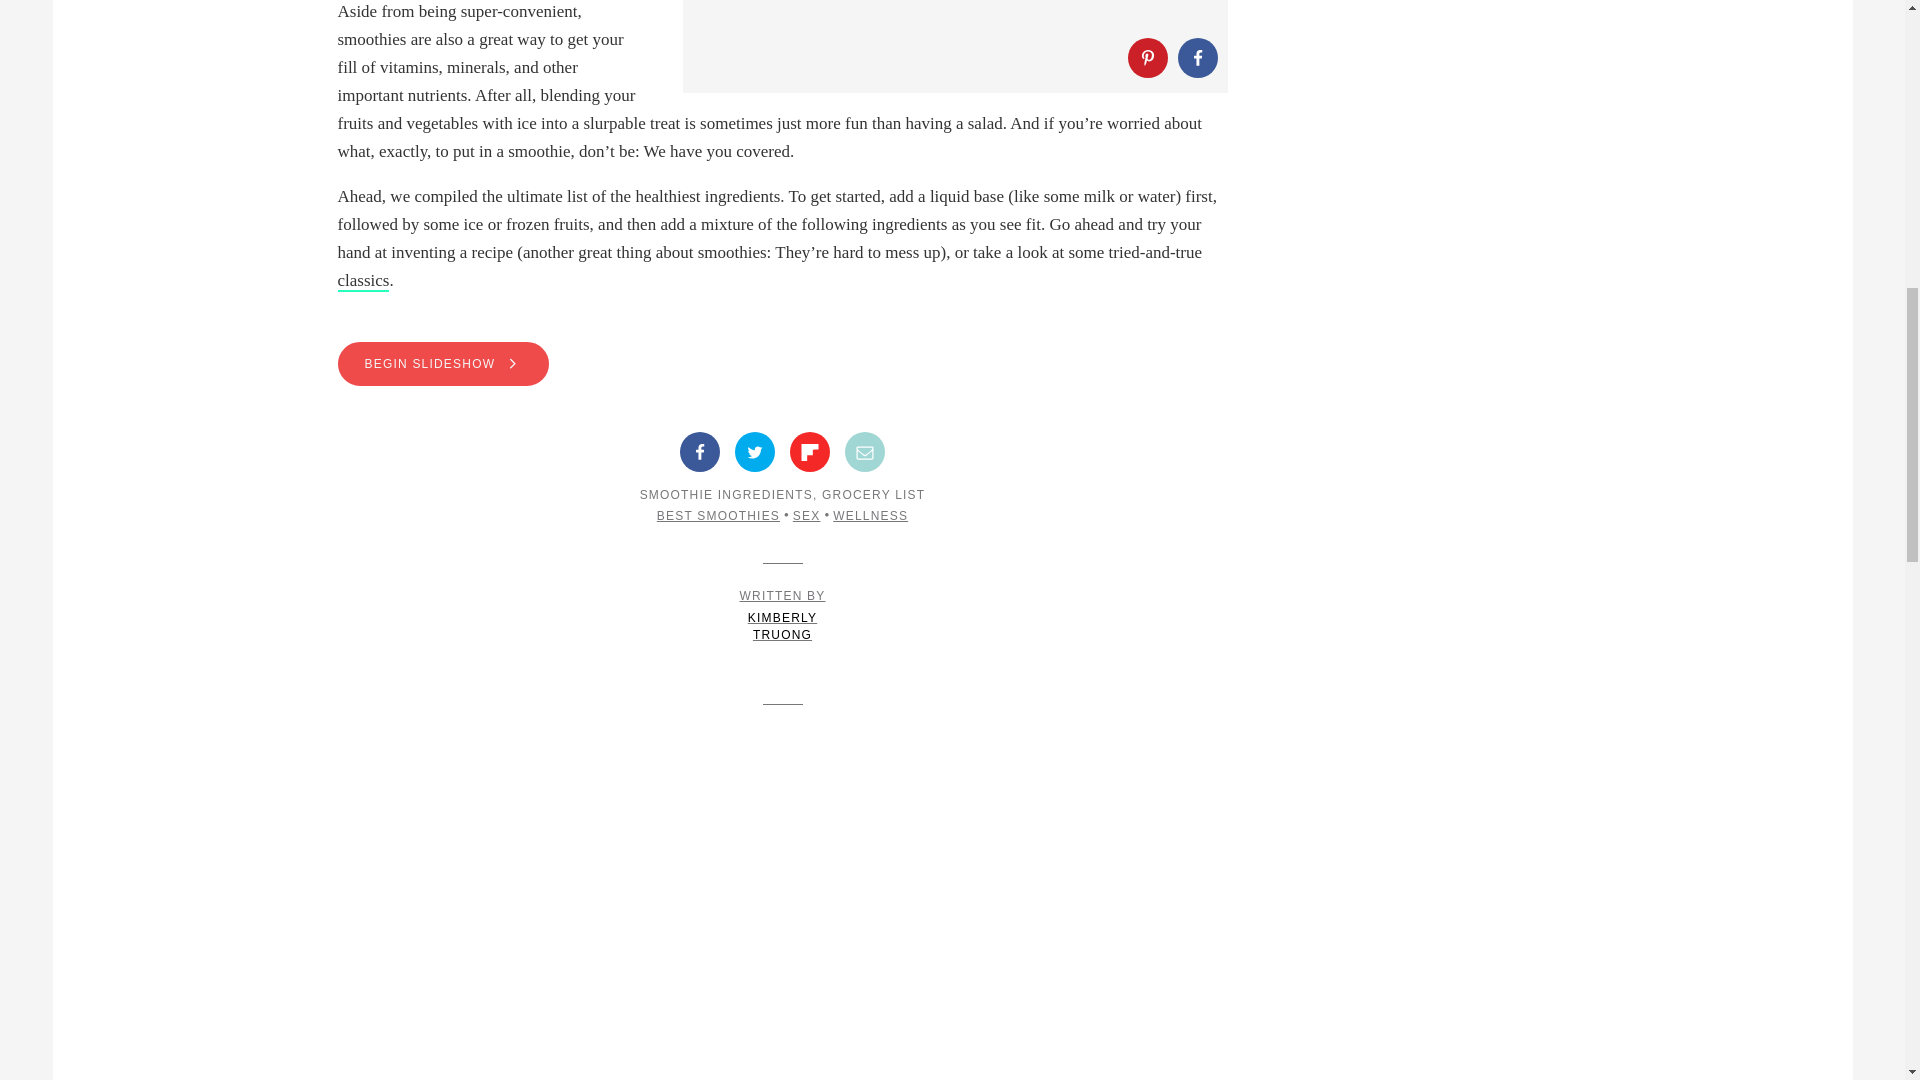  I want to click on BEST SMOOTHIES, so click(718, 515).